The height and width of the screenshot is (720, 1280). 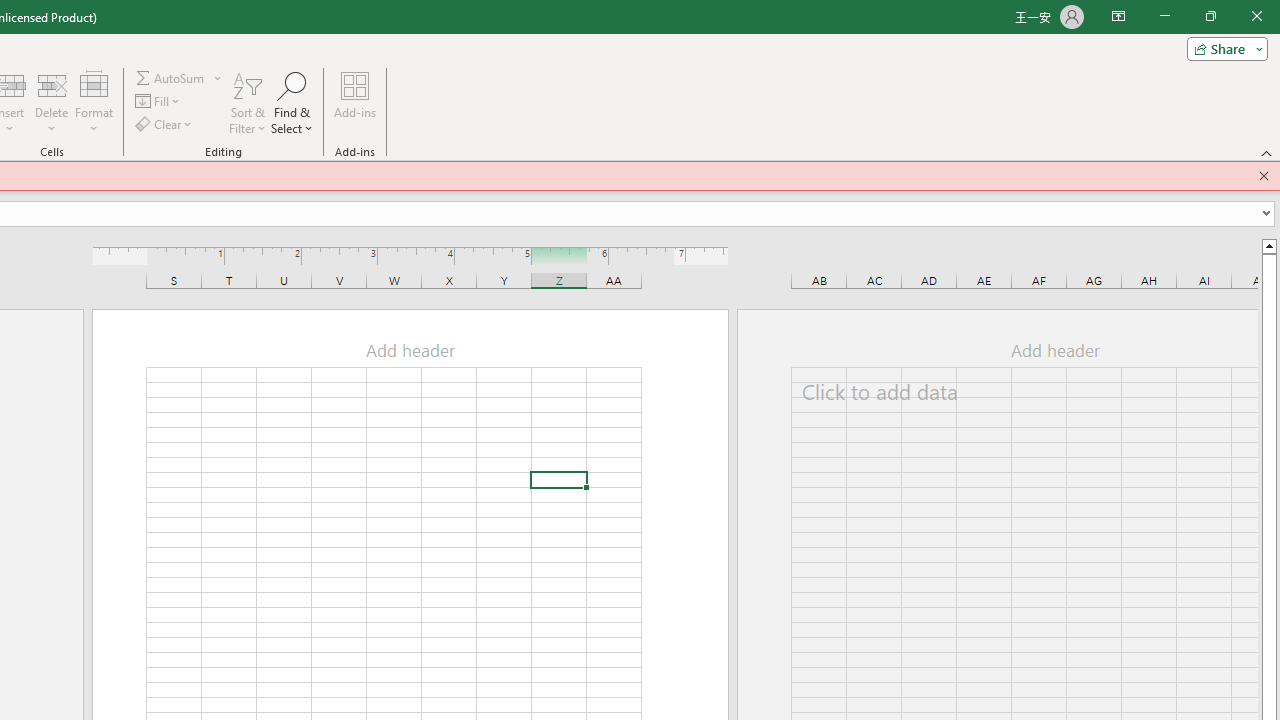 I want to click on AutoSum, so click(x=178, y=78).